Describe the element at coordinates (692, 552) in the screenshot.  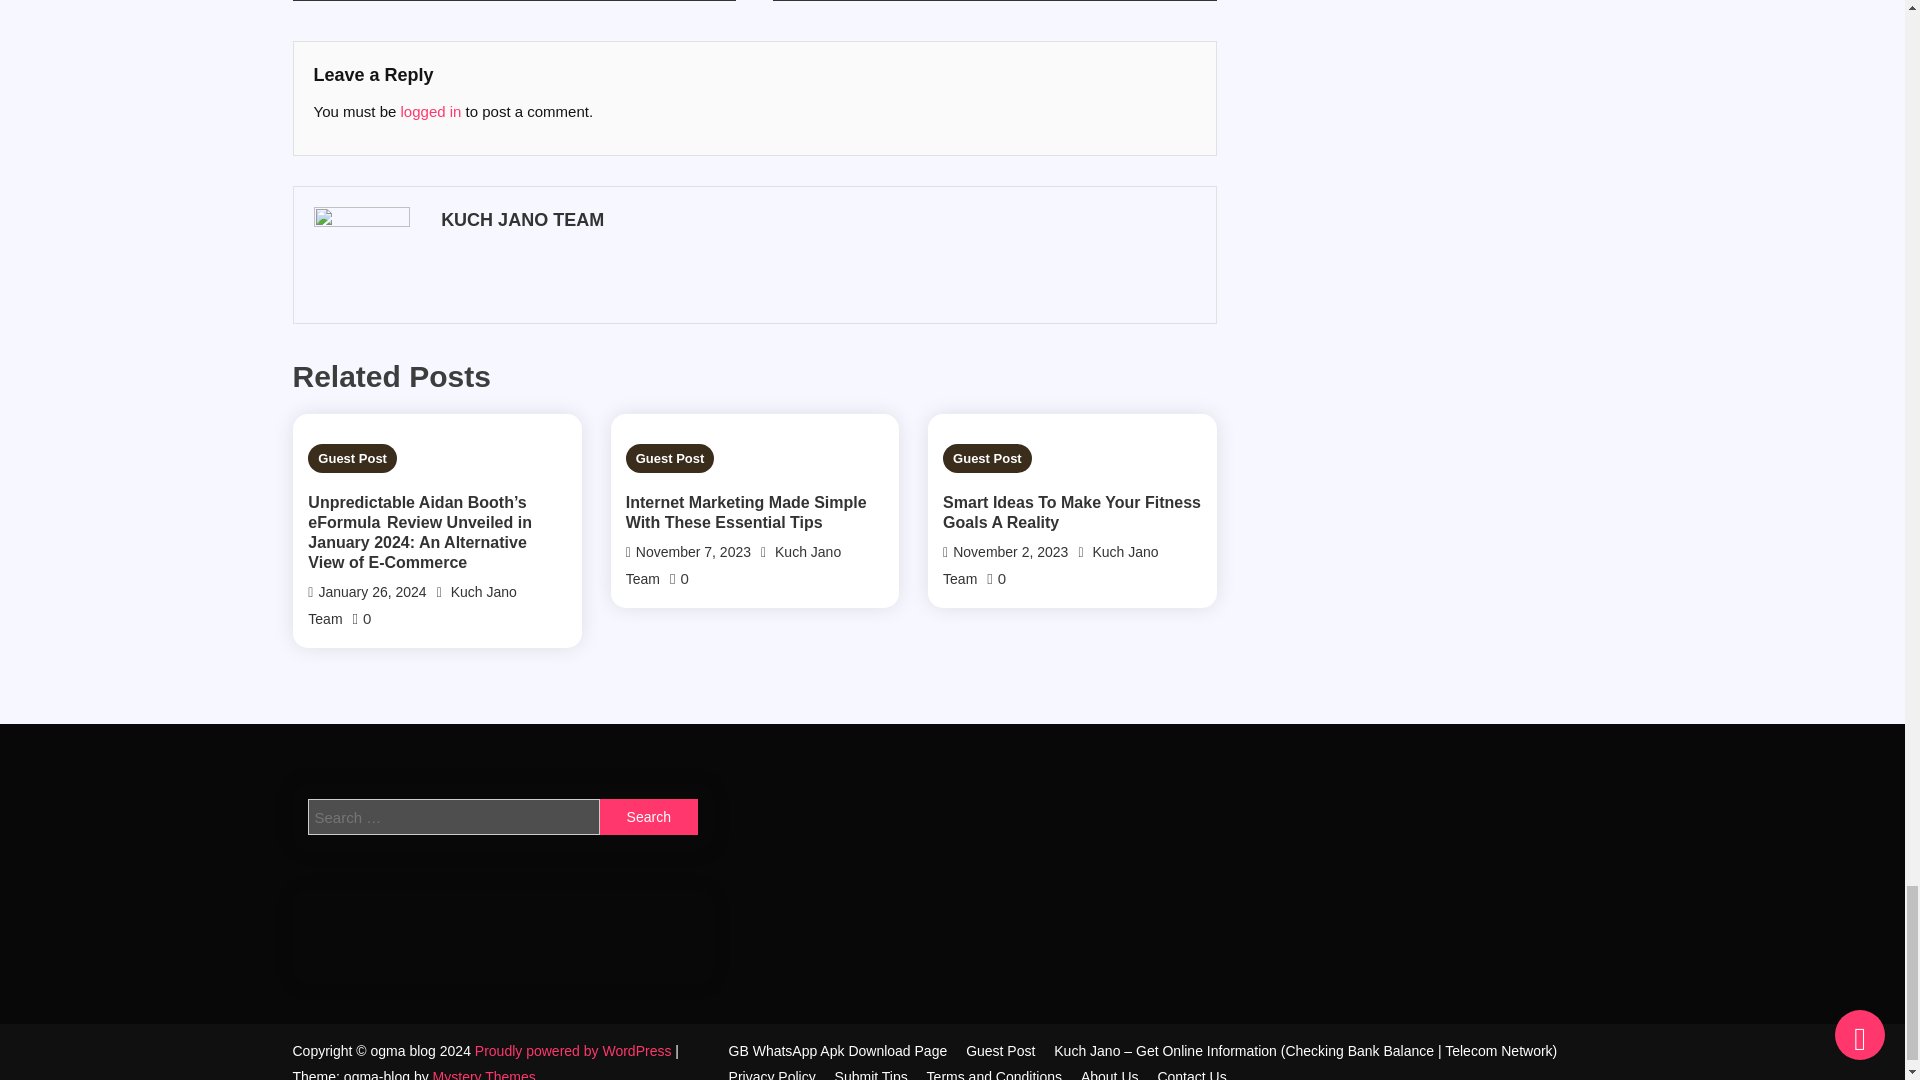
I see `November 7, 2023` at that location.